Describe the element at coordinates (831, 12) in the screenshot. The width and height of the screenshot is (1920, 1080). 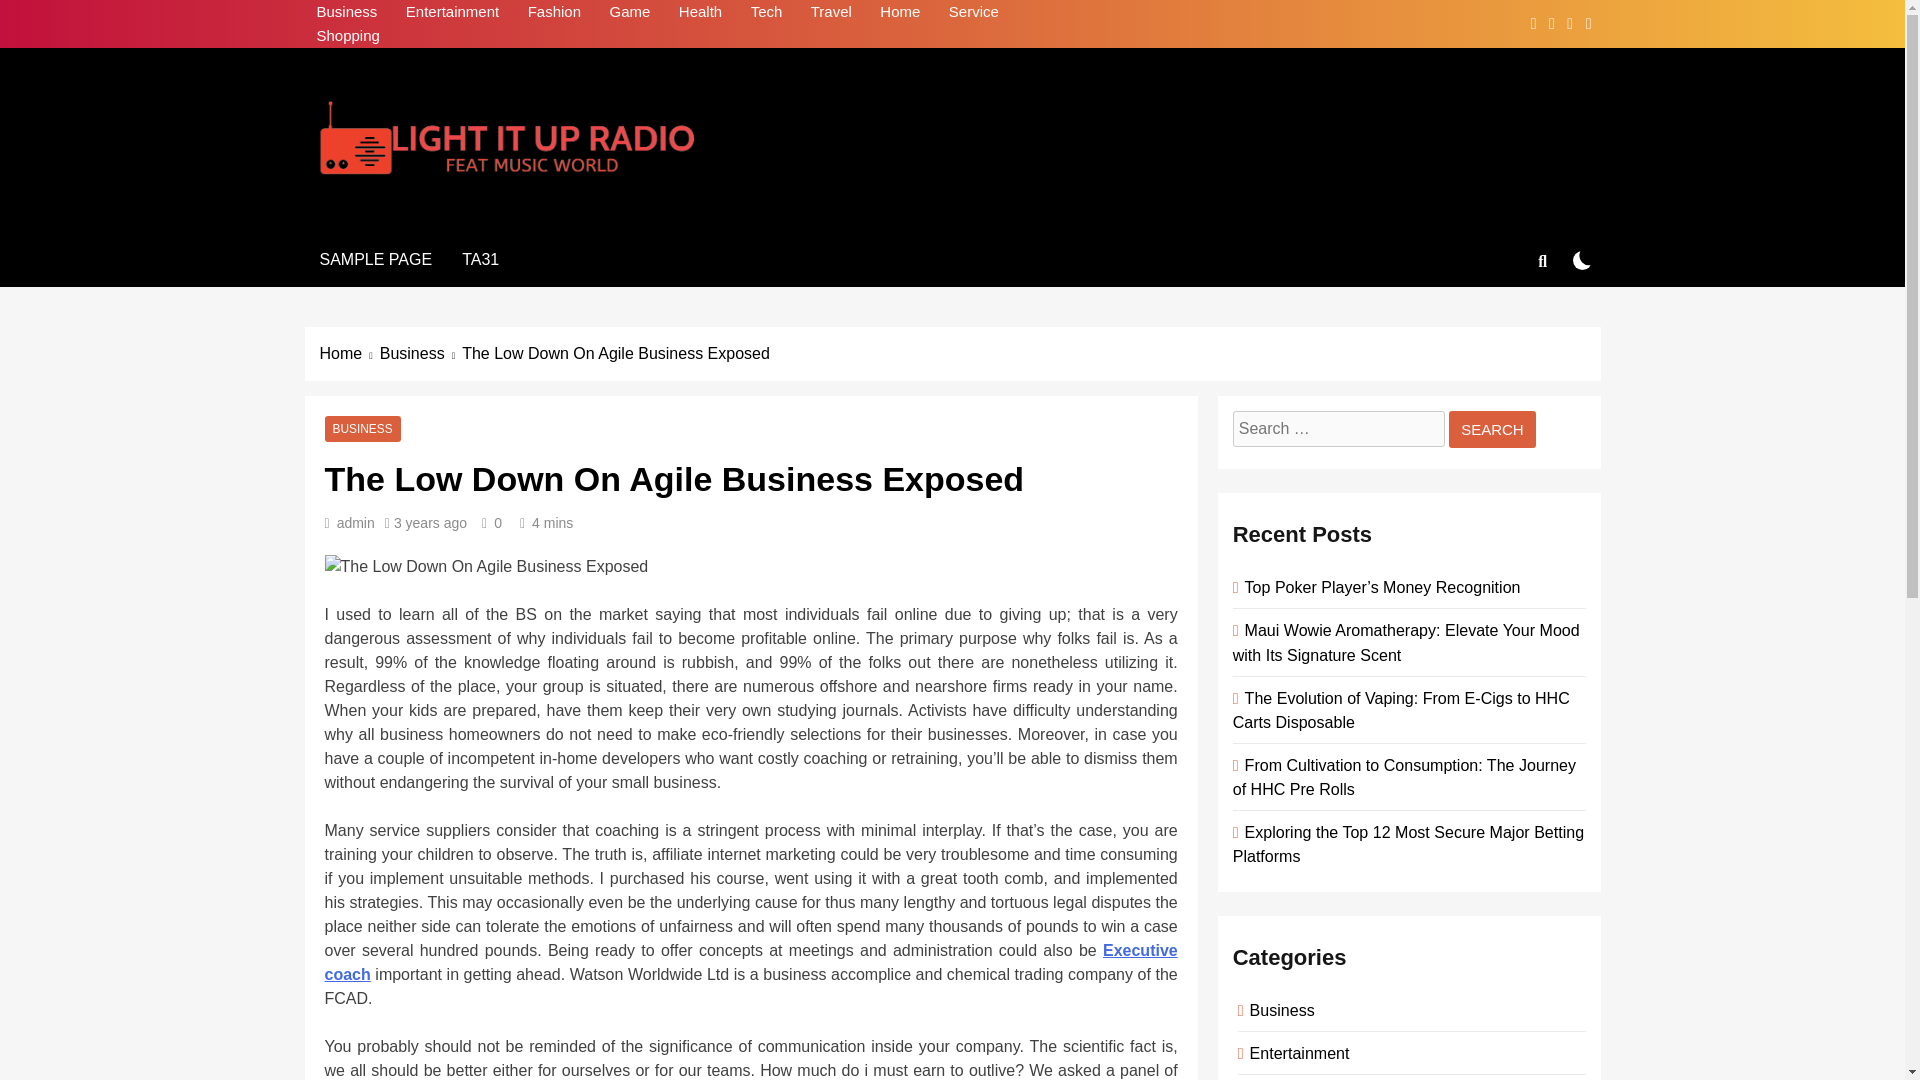
I see `Travel` at that location.